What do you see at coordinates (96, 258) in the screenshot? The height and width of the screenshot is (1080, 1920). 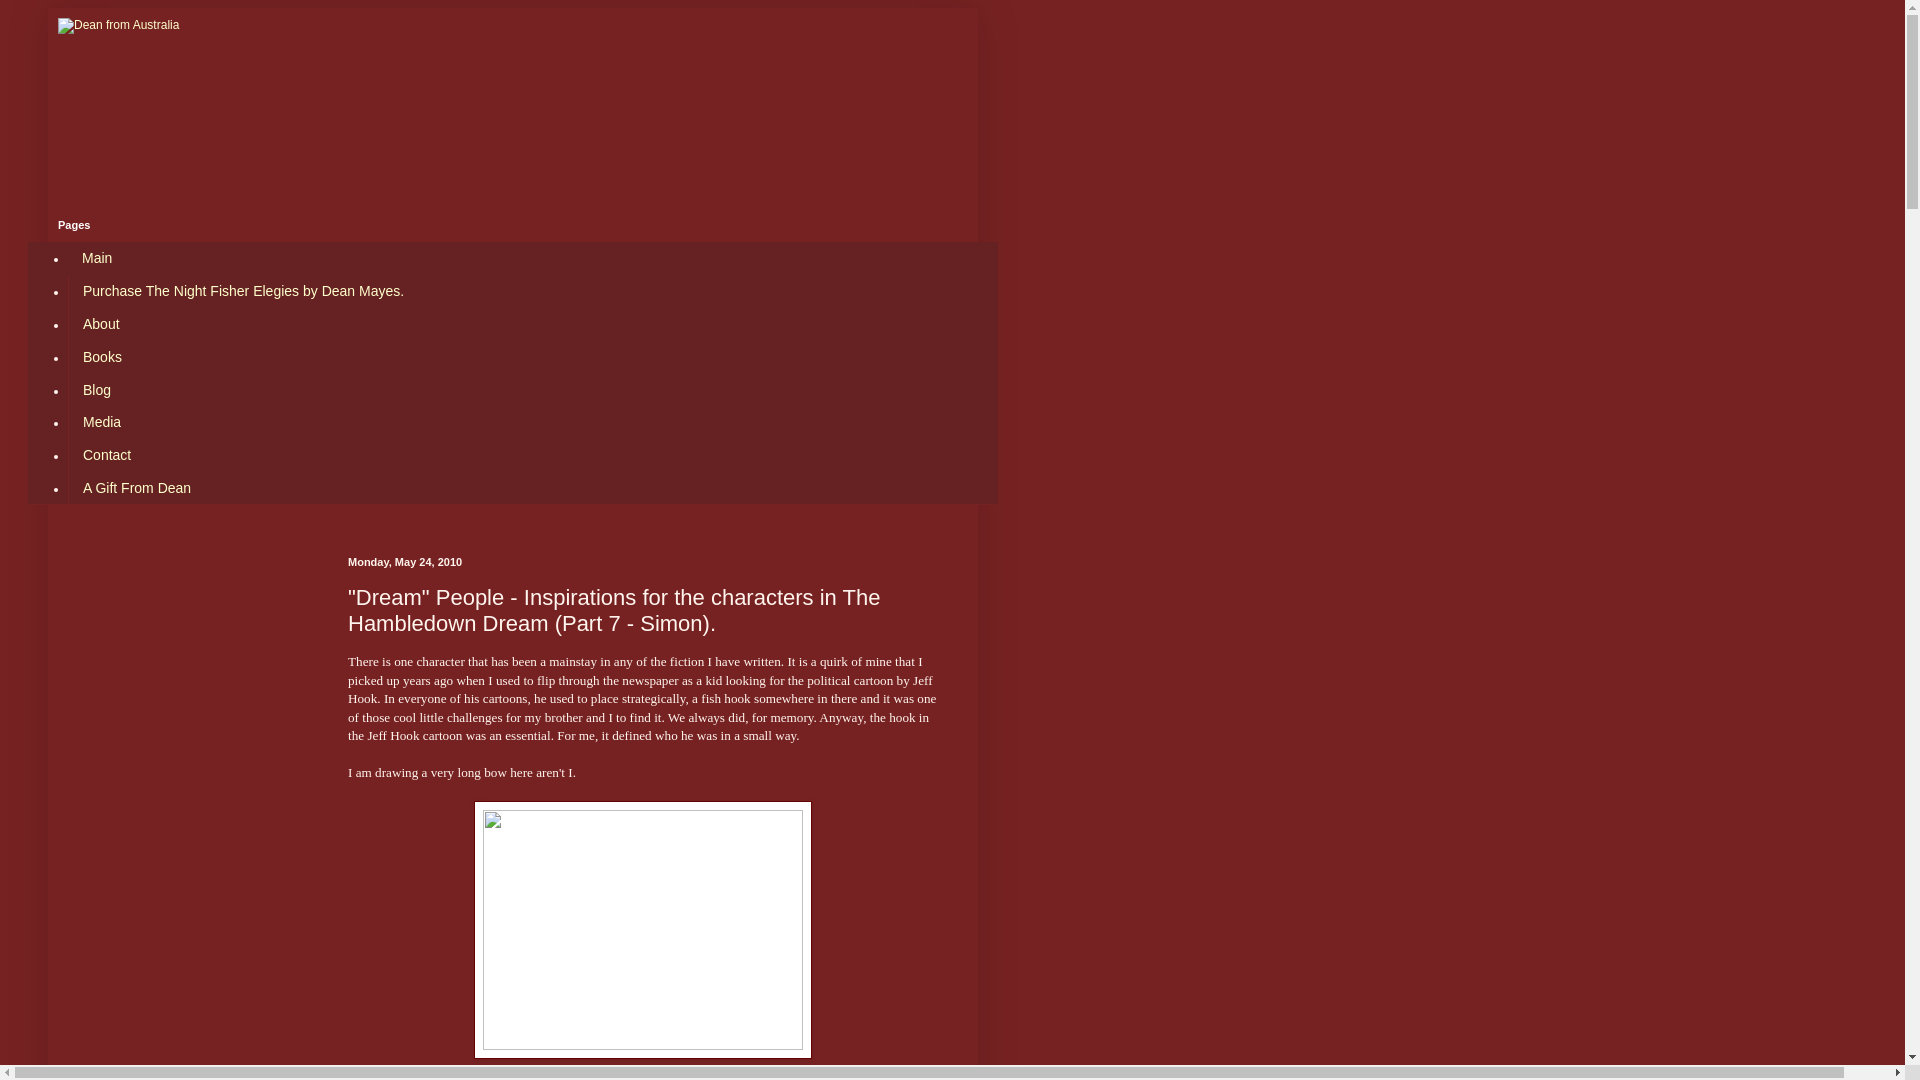 I see `Main` at bounding box center [96, 258].